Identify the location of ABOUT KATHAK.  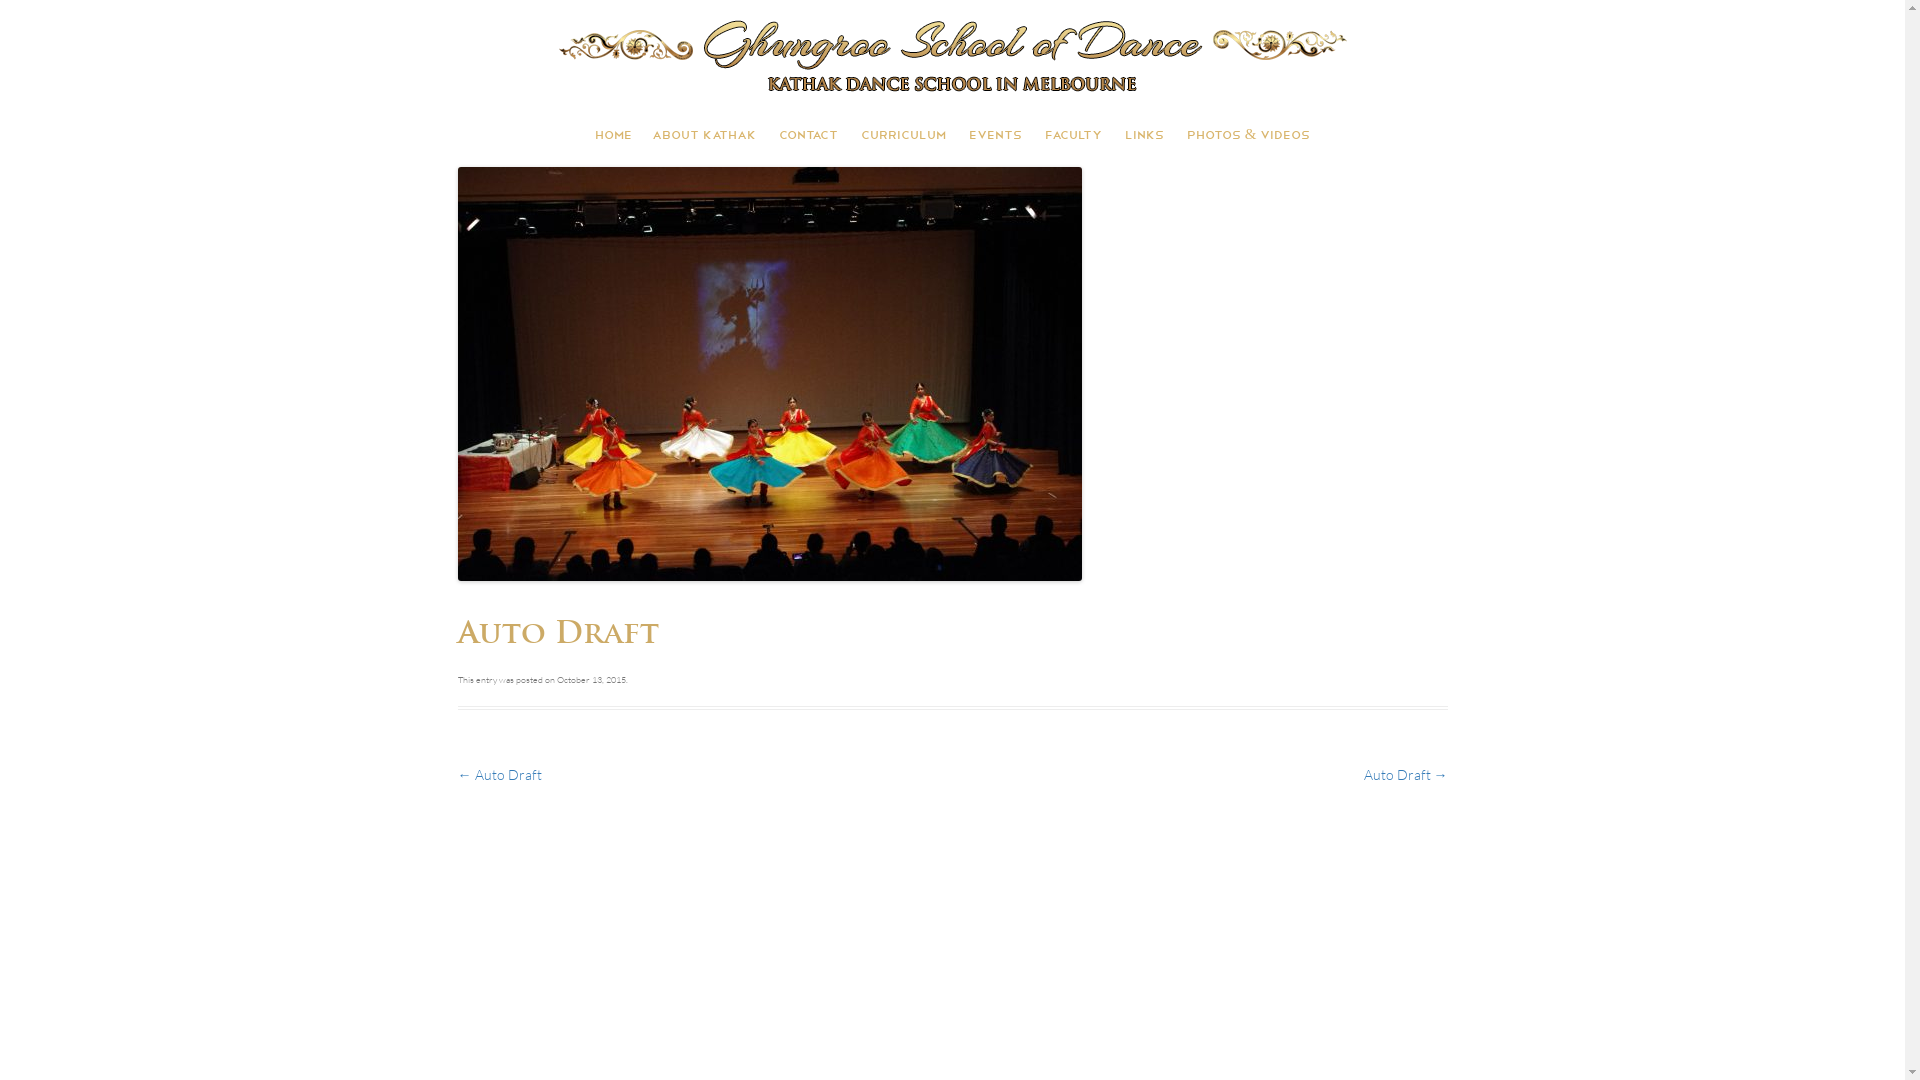
(704, 134).